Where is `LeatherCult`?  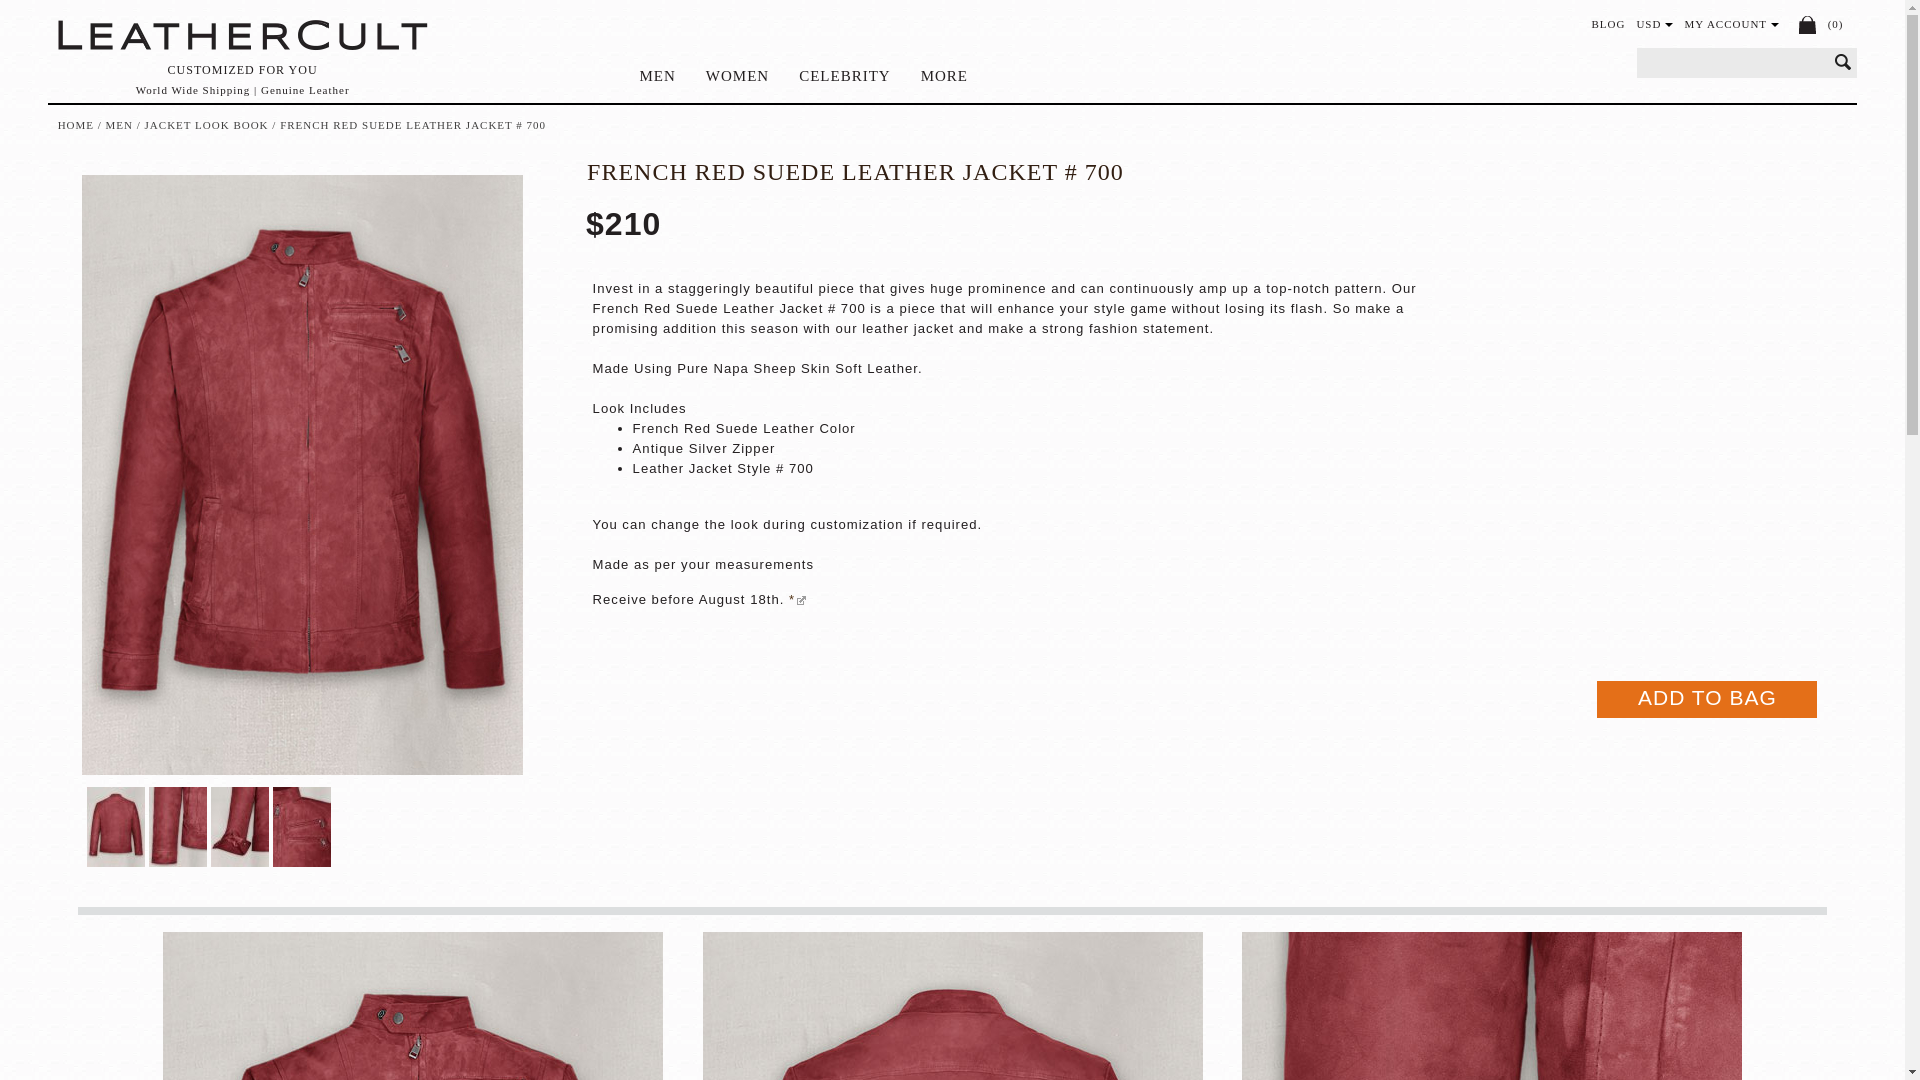 LeatherCult is located at coordinates (242, 35).